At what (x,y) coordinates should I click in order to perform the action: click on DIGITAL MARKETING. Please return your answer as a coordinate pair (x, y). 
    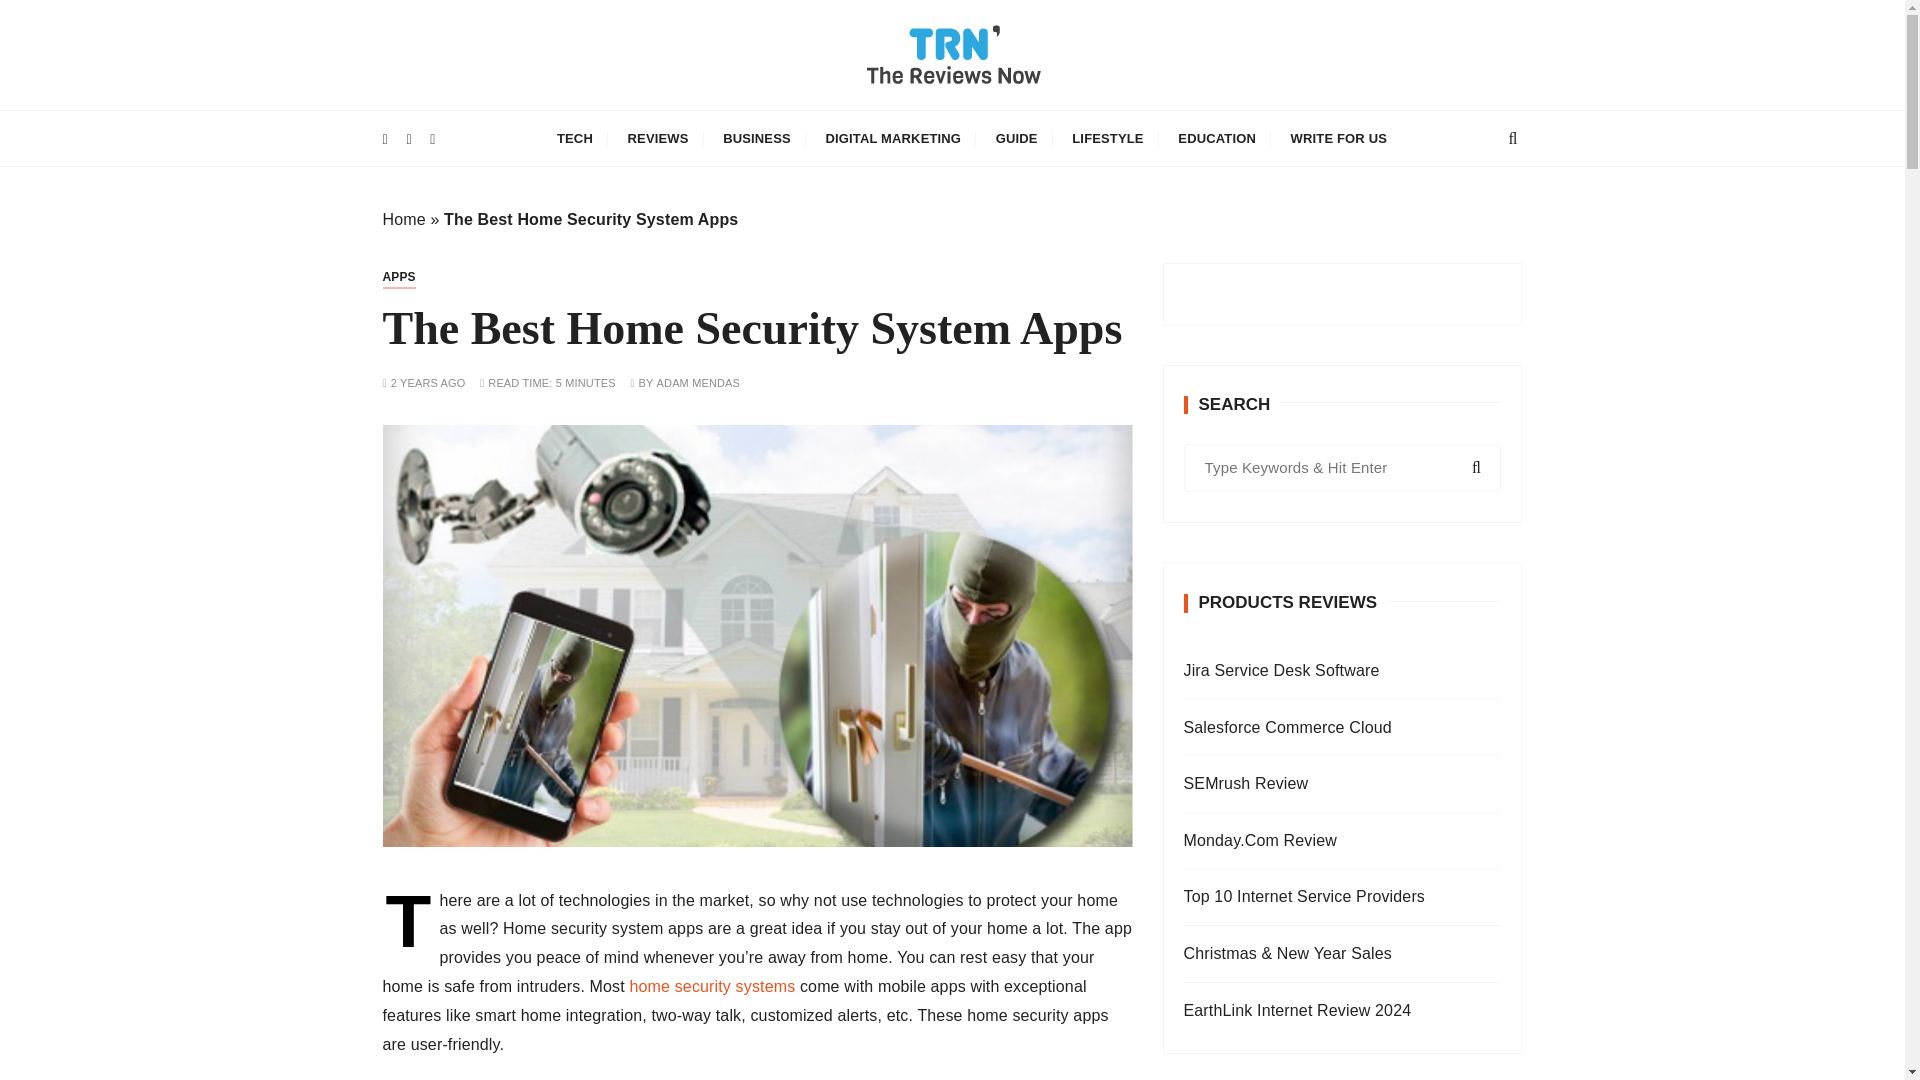
    Looking at the image, I should click on (892, 138).